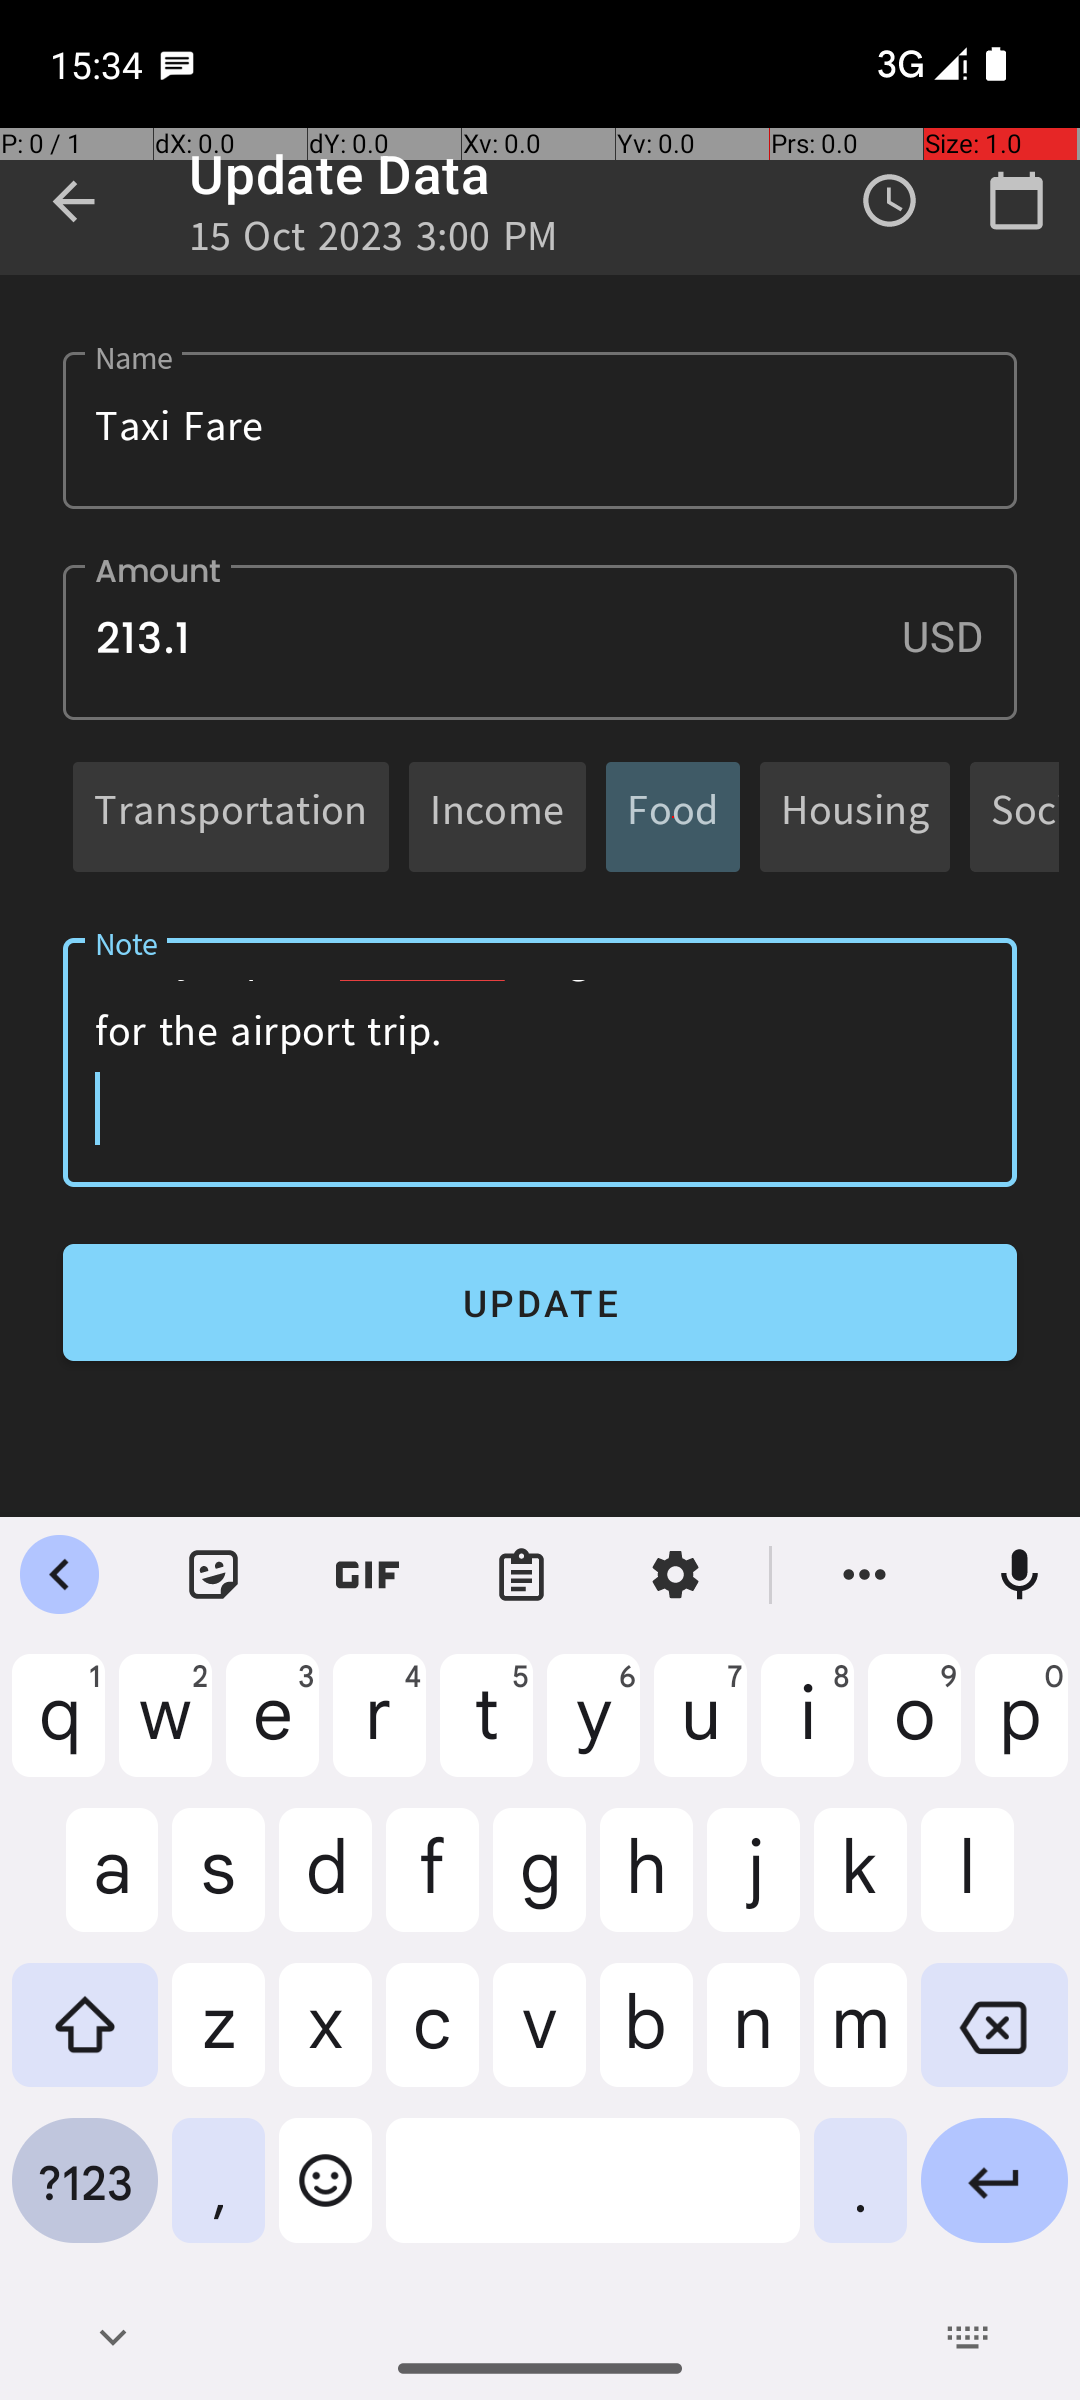  What do you see at coordinates (214, 1575) in the screenshot?
I see `Sticker Keyboard` at bounding box center [214, 1575].